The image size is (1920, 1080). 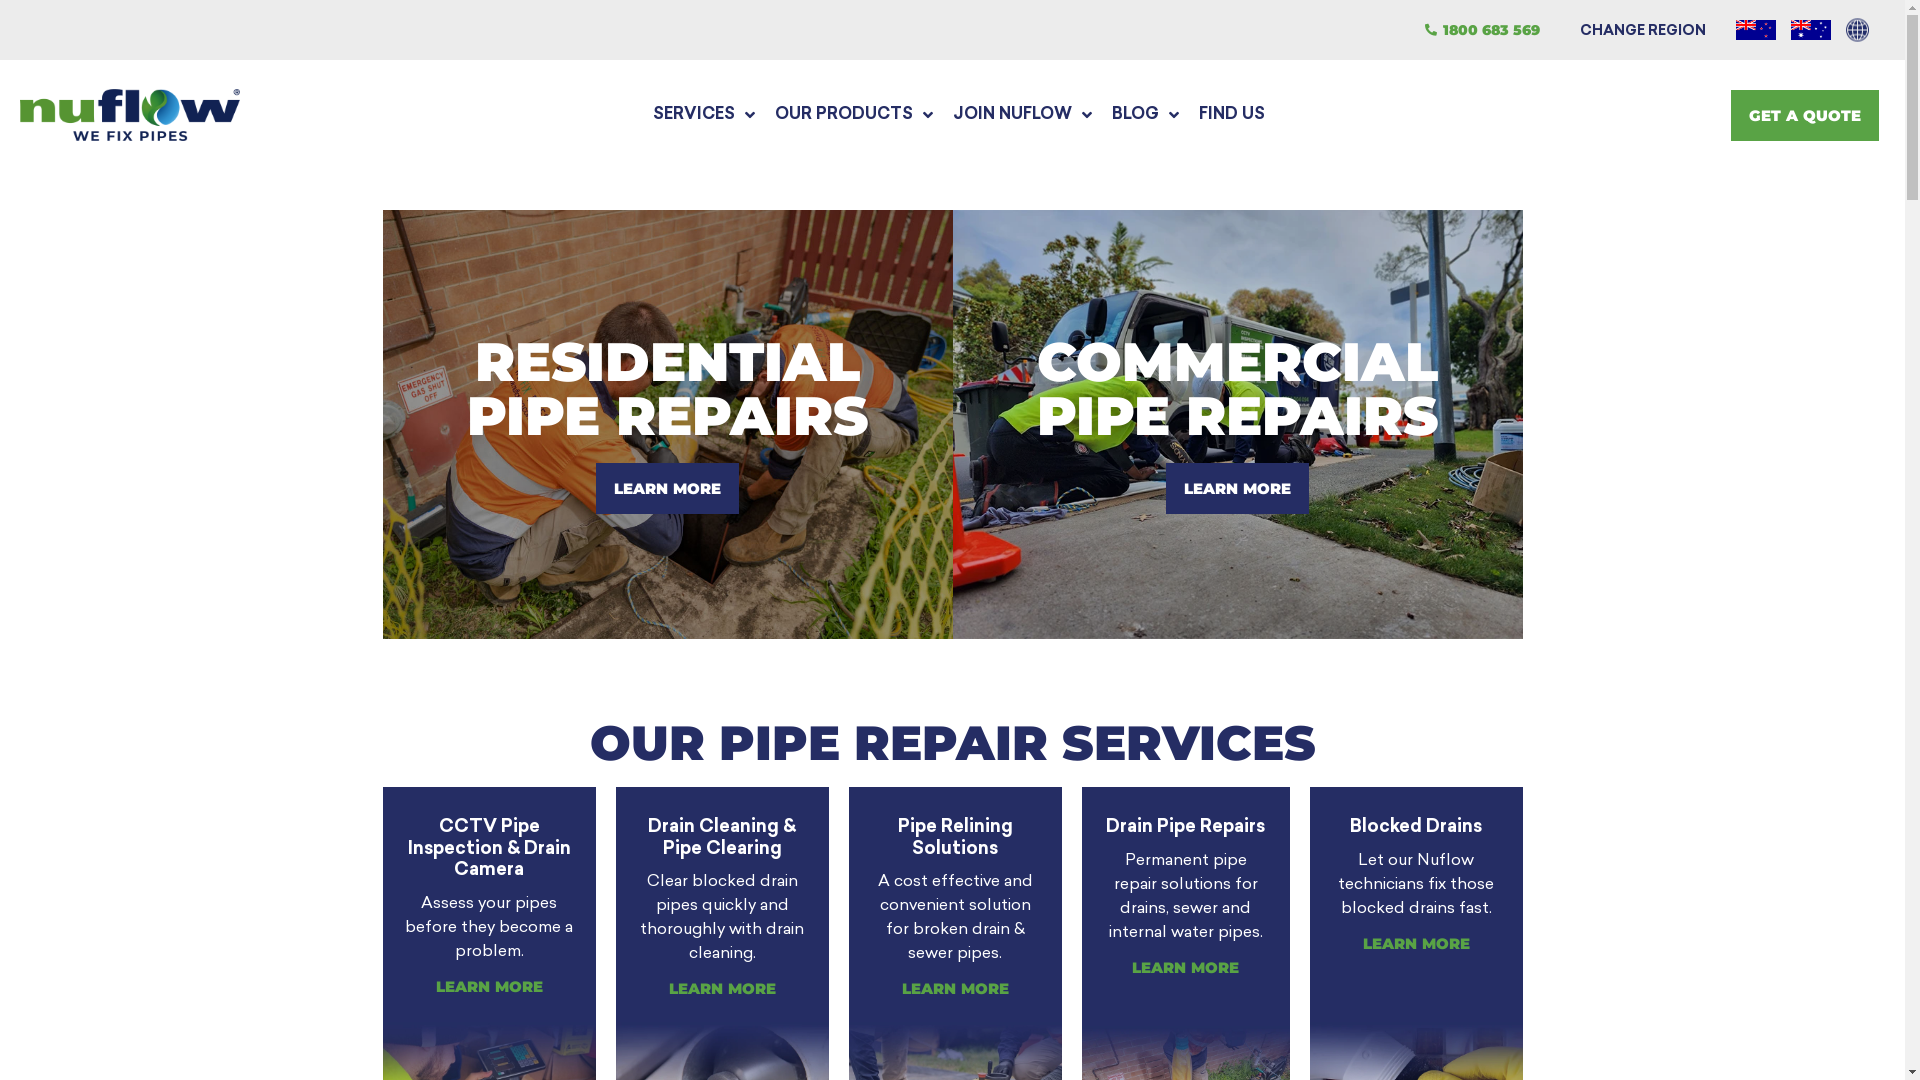 I want to click on OUR PRODUCTS, so click(x=854, y=115).